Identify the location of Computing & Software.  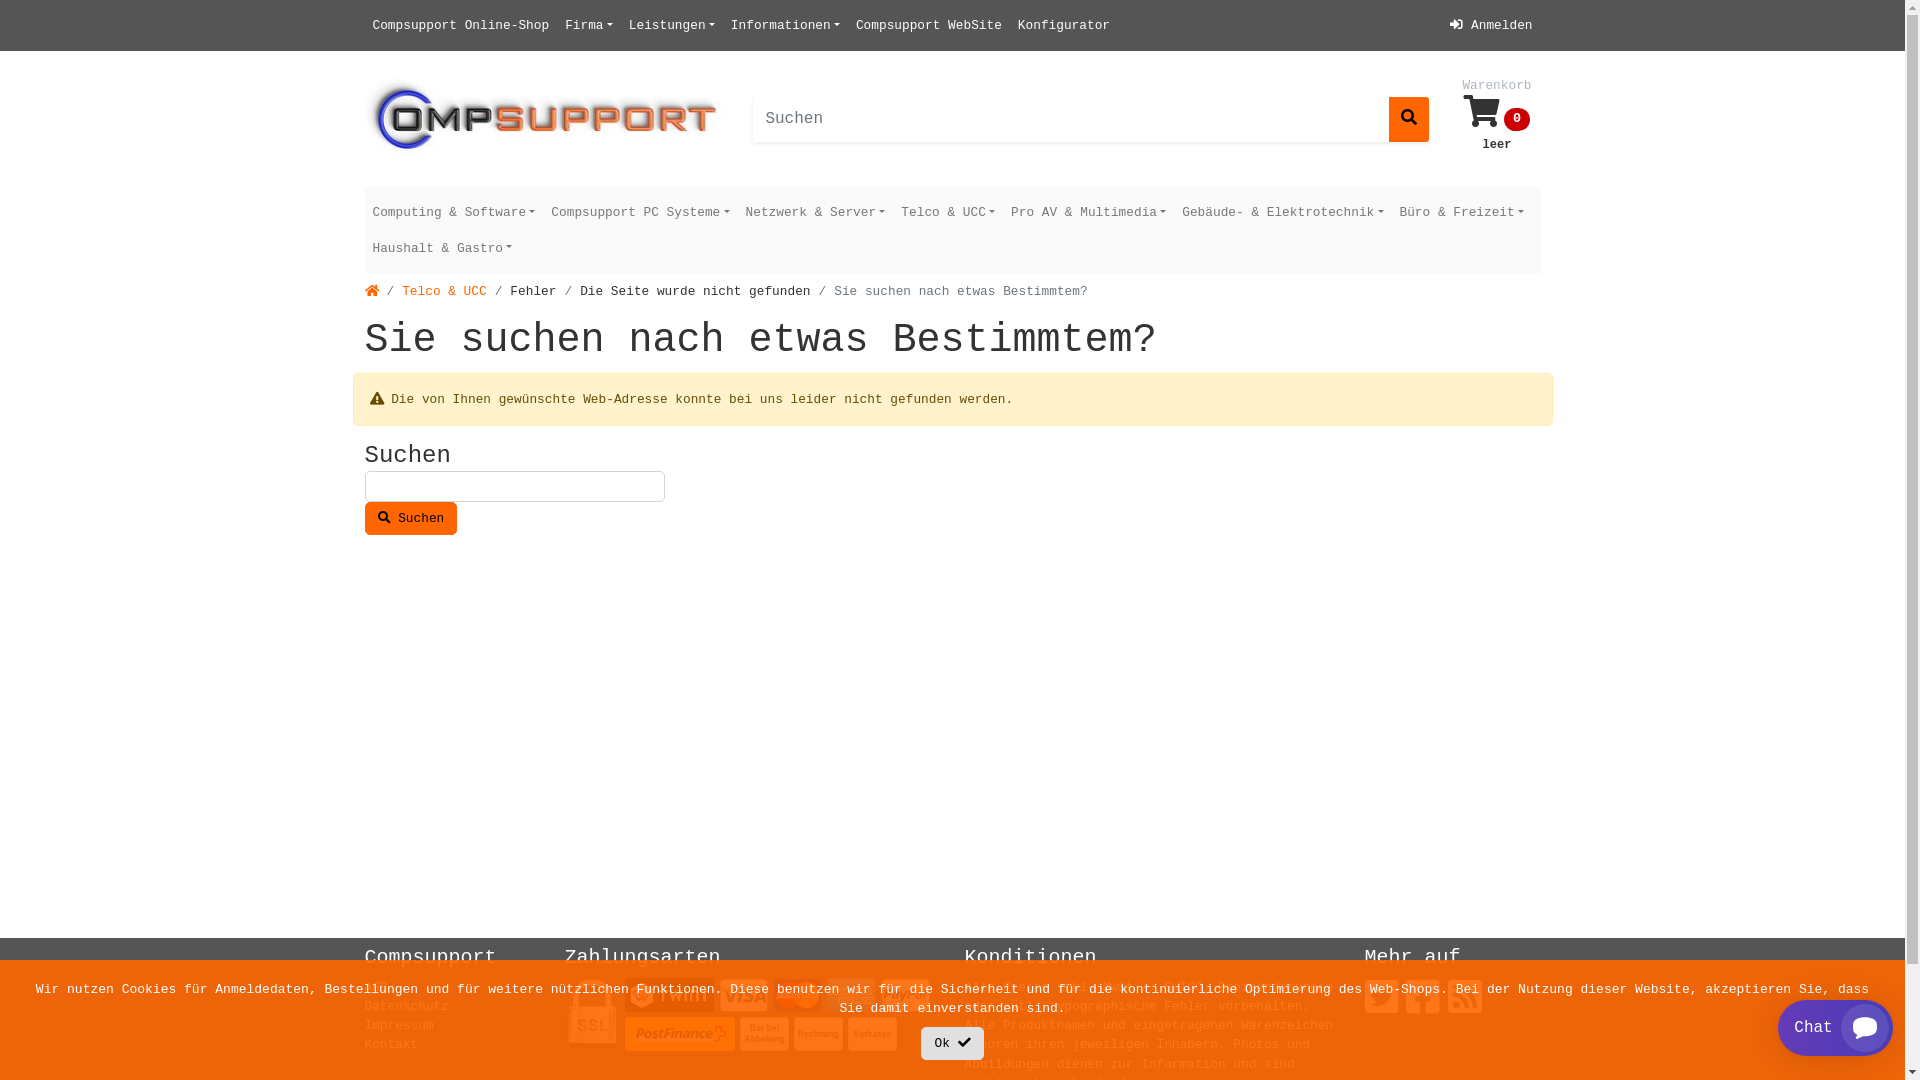
(454, 212).